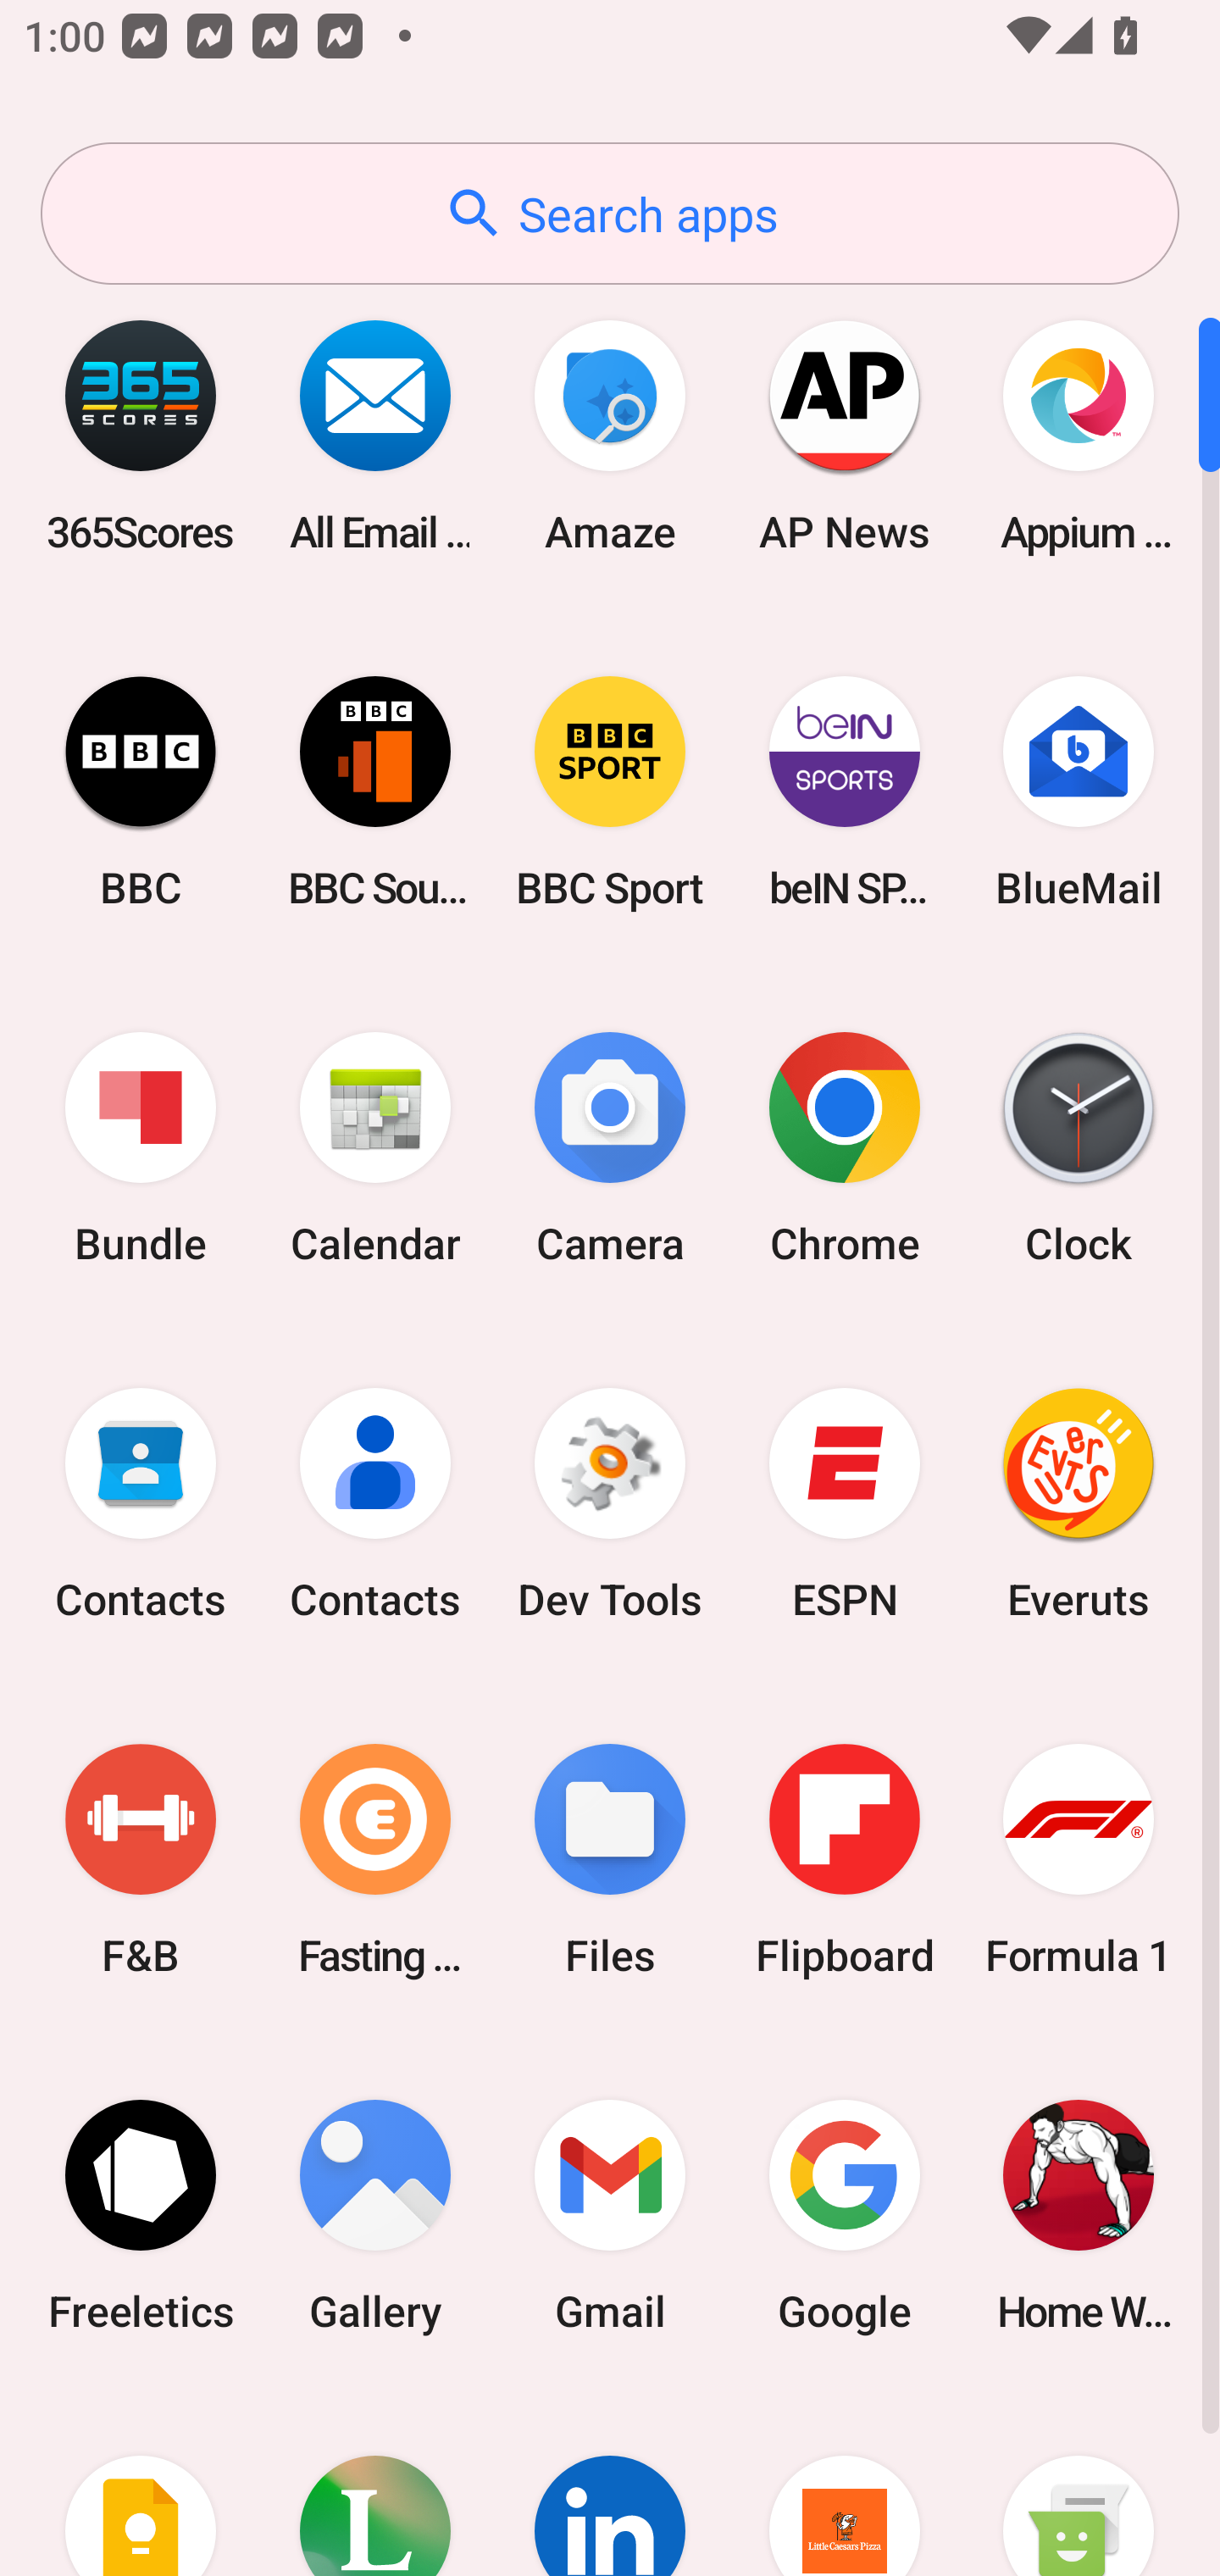 The width and height of the screenshot is (1220, 2576). I want to click on Gmail, so click(610, 2215).